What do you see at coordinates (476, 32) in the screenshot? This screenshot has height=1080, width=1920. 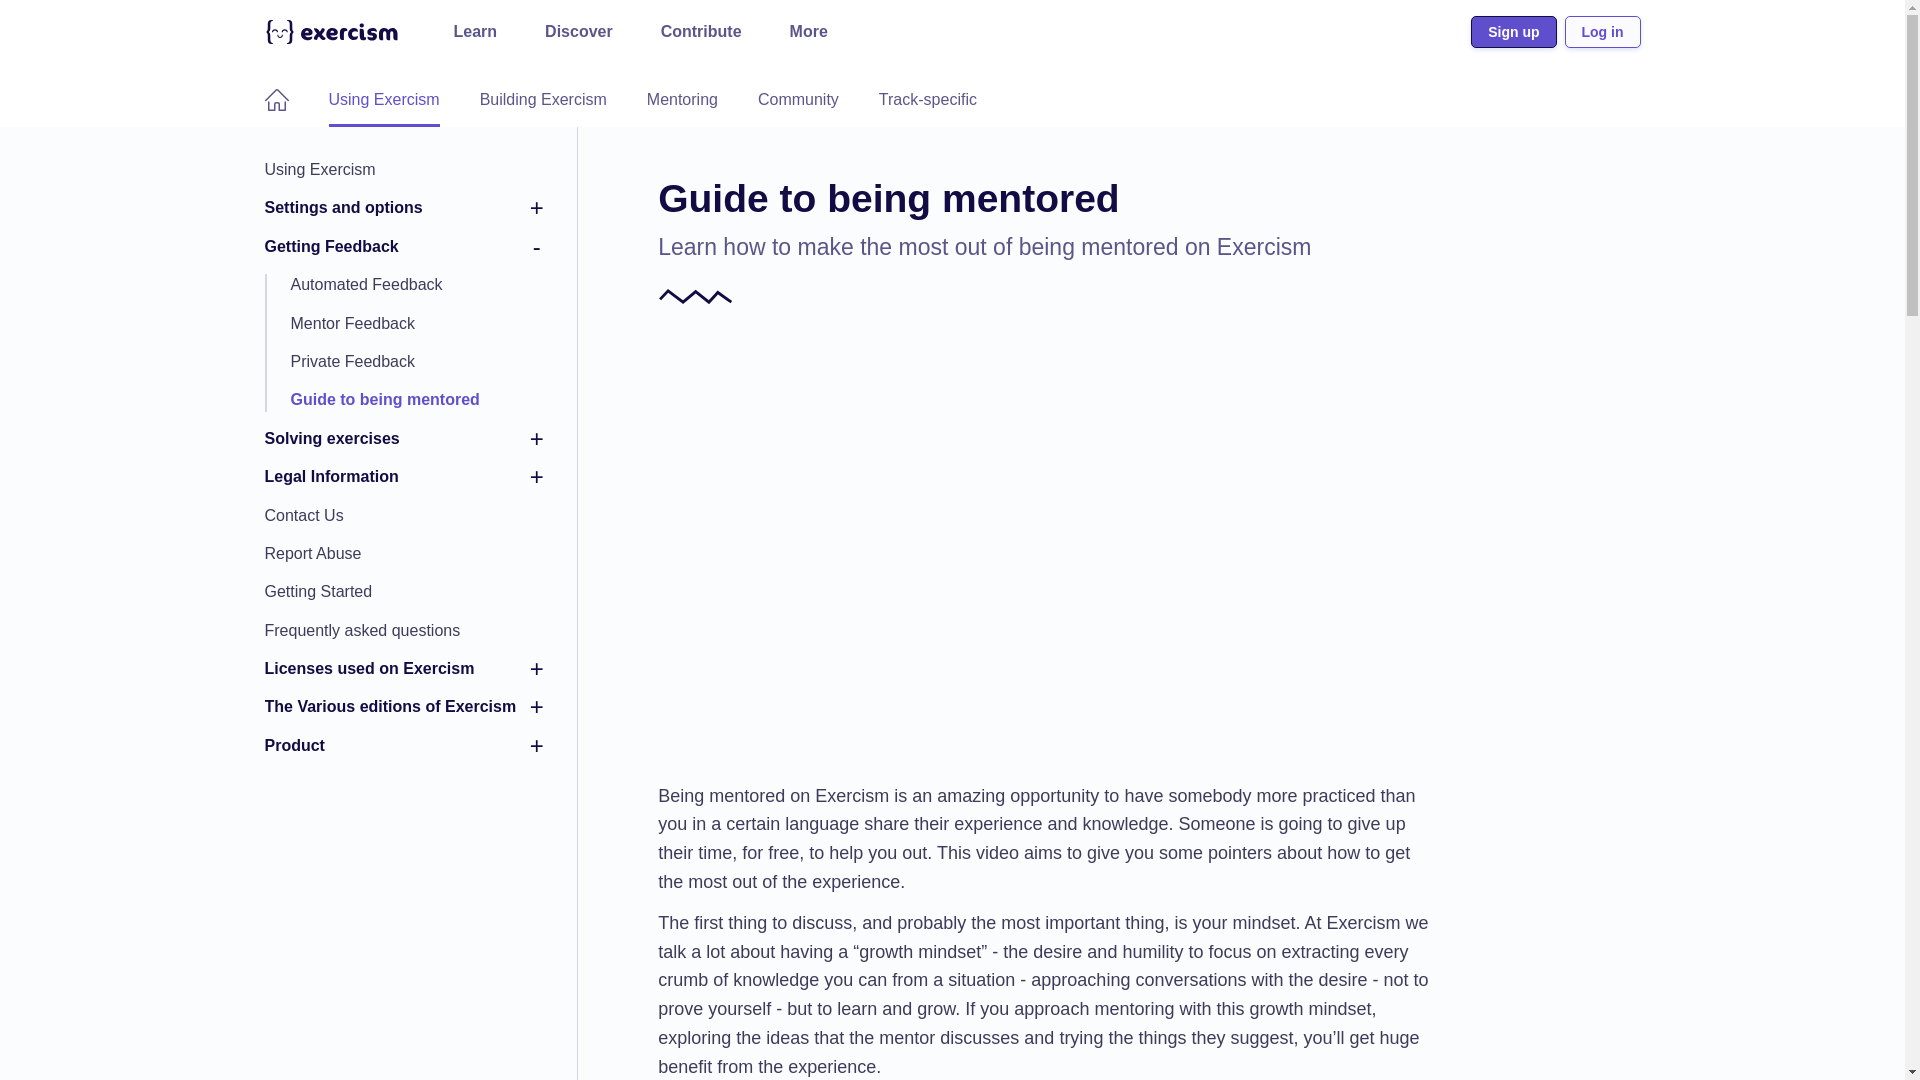 I see `Learn` at bounding box center [476, 32].